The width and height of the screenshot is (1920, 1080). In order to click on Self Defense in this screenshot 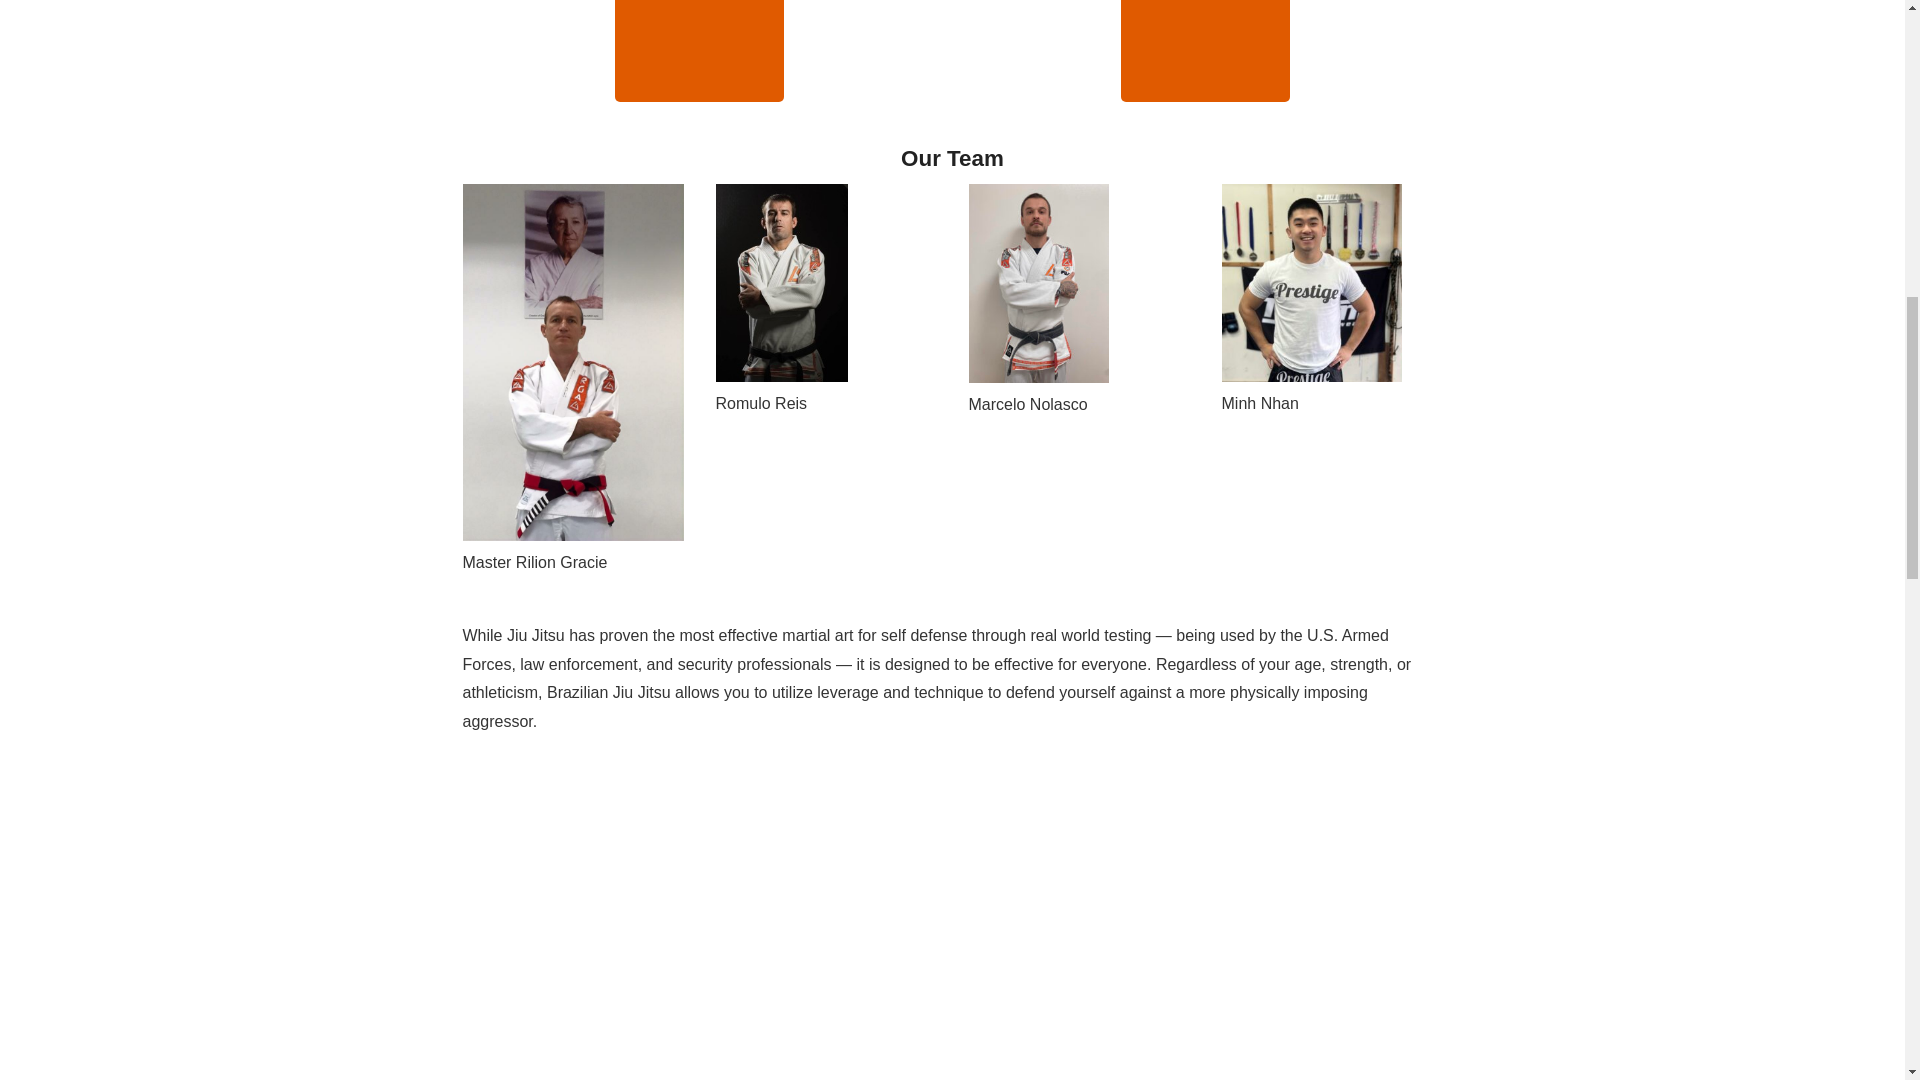, I will do `click(1206, 50)`.